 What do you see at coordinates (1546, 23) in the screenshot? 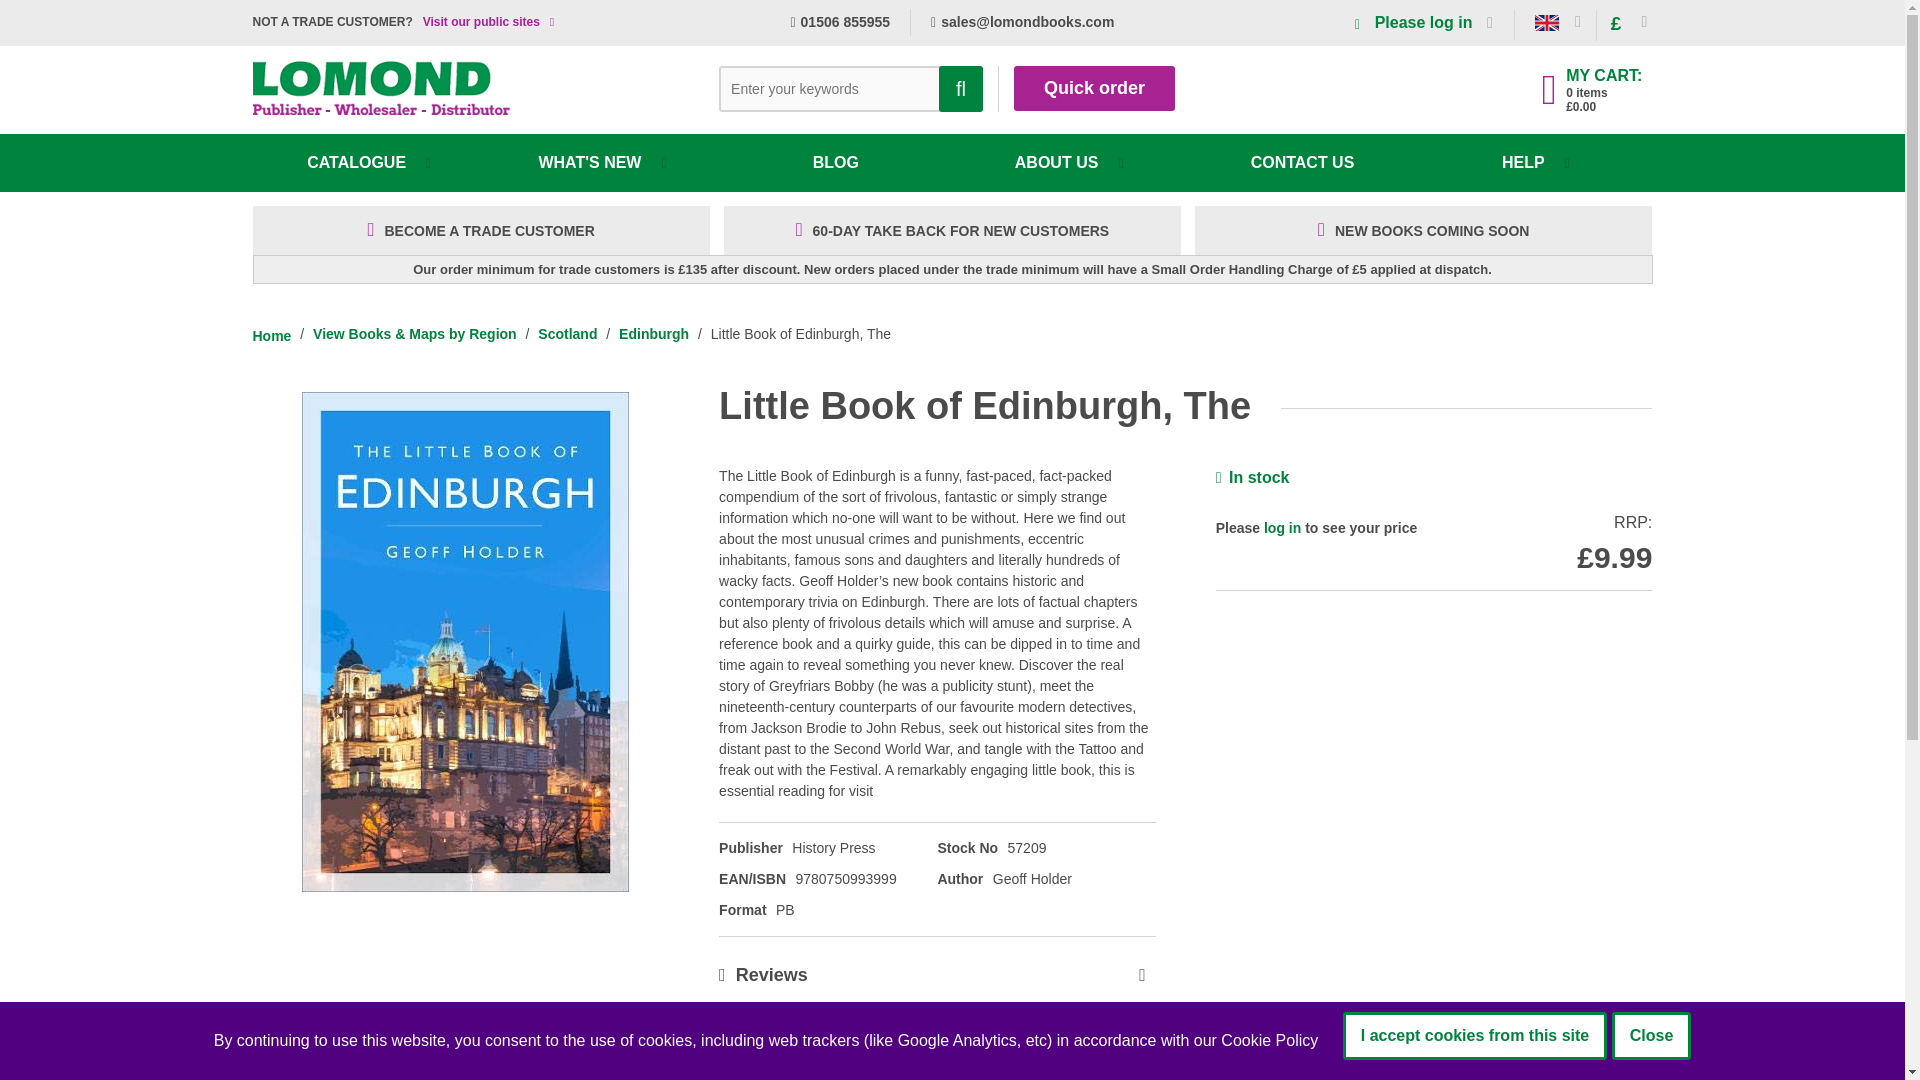
I see `English` at bounding box center [1546, 23].